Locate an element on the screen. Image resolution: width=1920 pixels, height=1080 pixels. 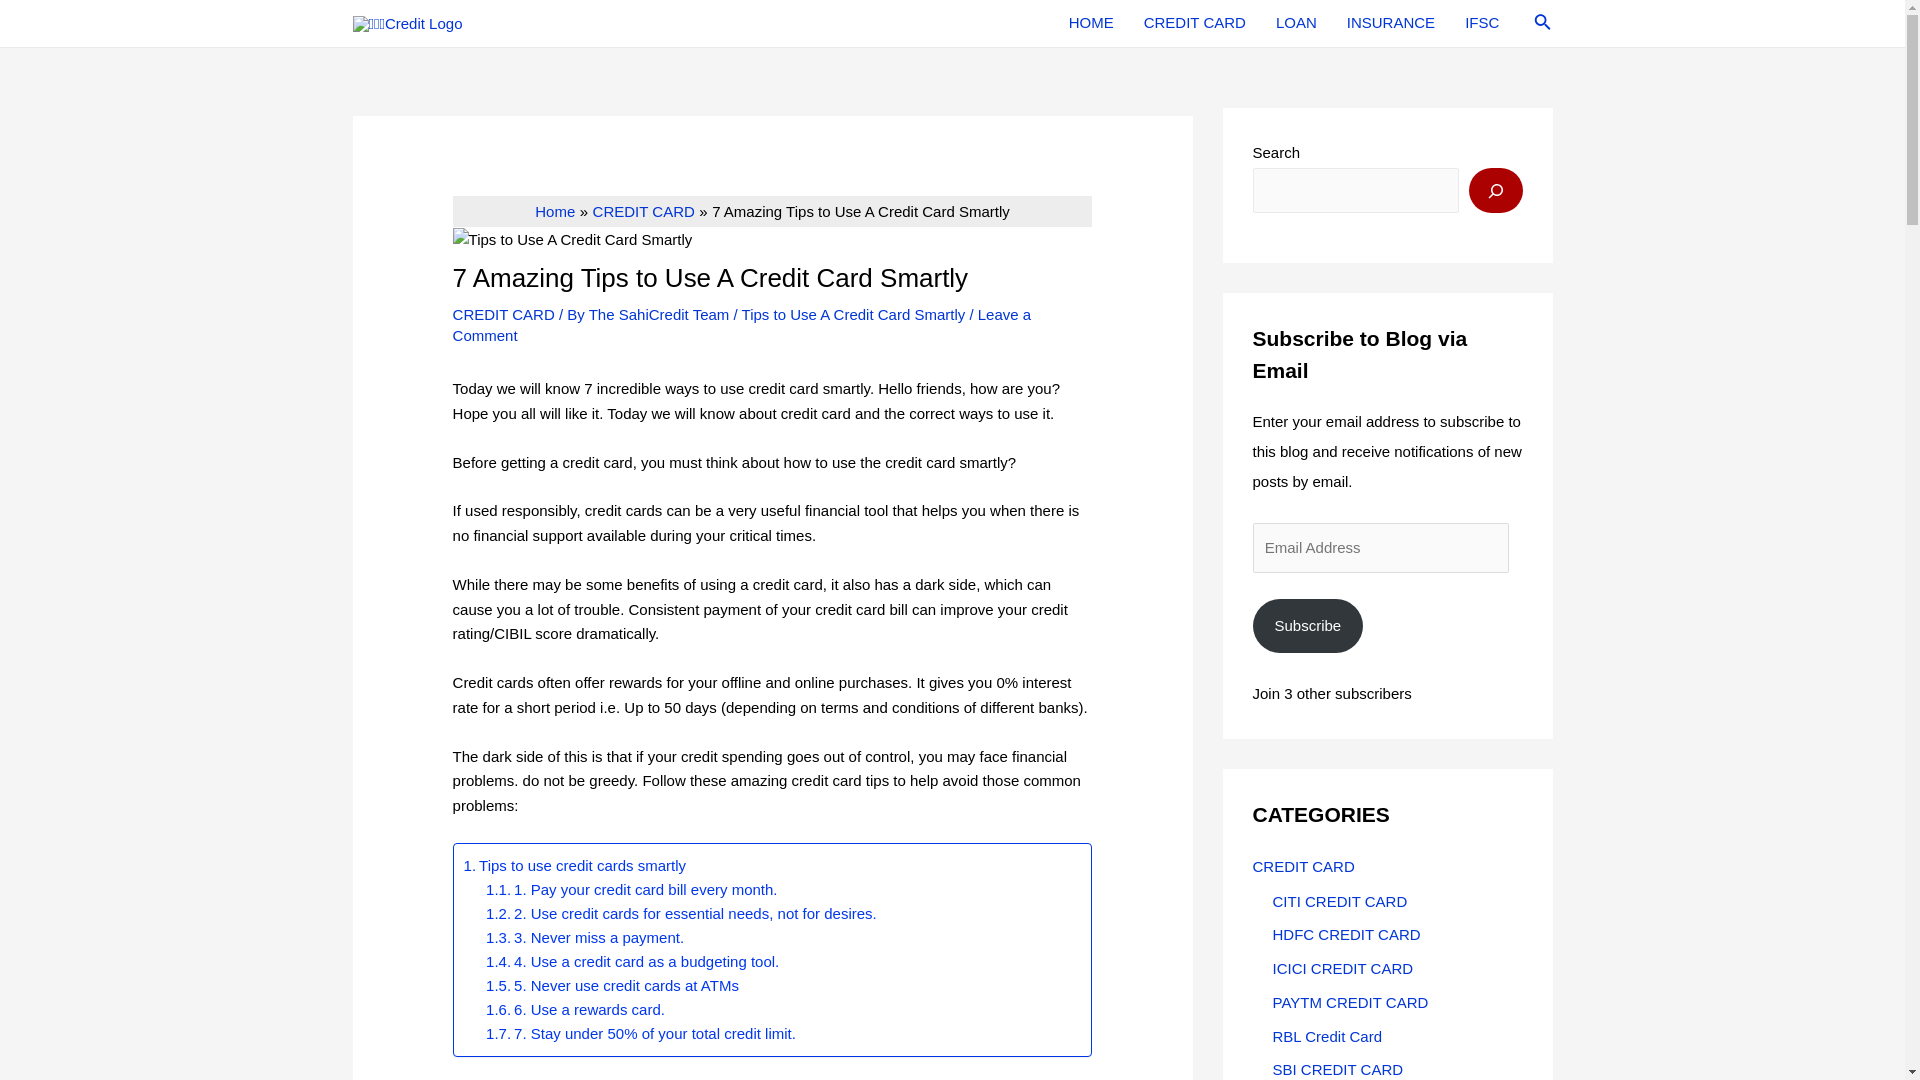
View all posts by The SahiCredit Team is located at coordinates (661, 314).